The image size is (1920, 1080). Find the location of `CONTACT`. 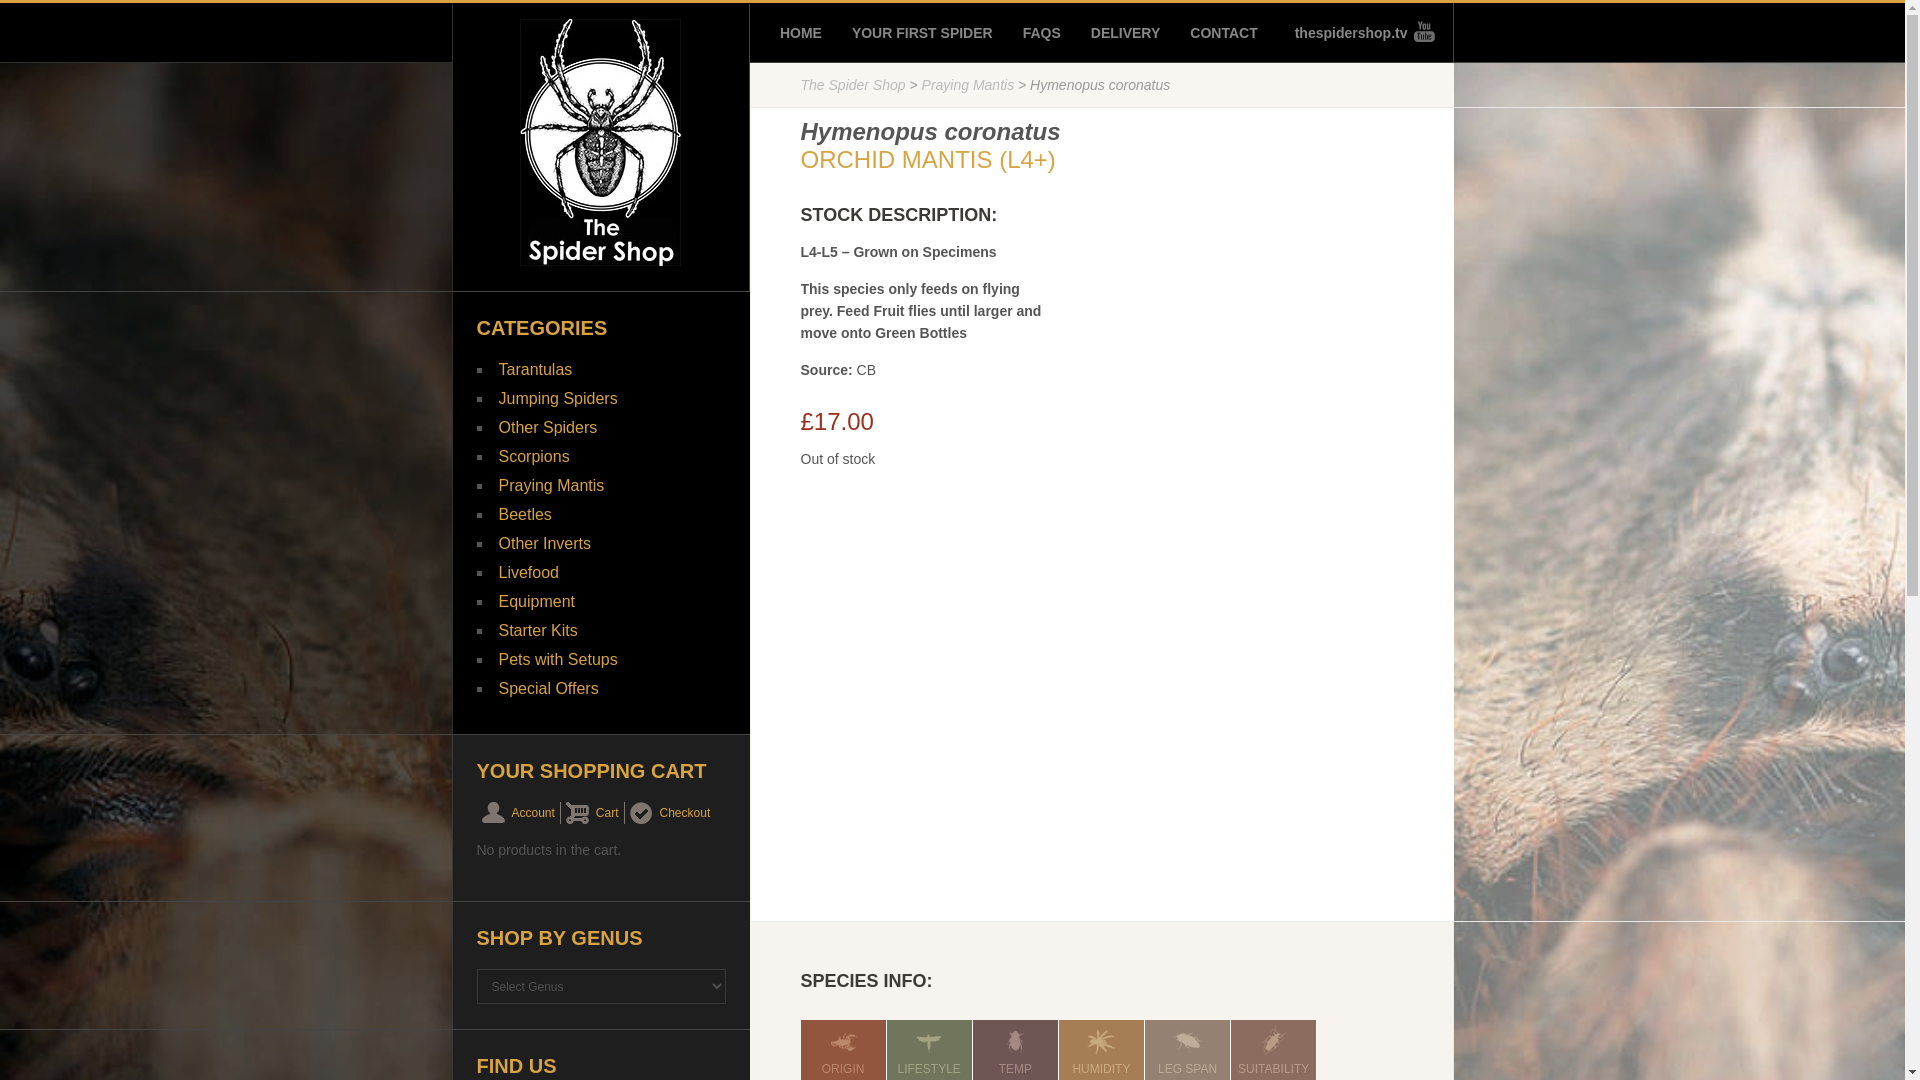

CONTACT is located at coordinates (1224, 32).